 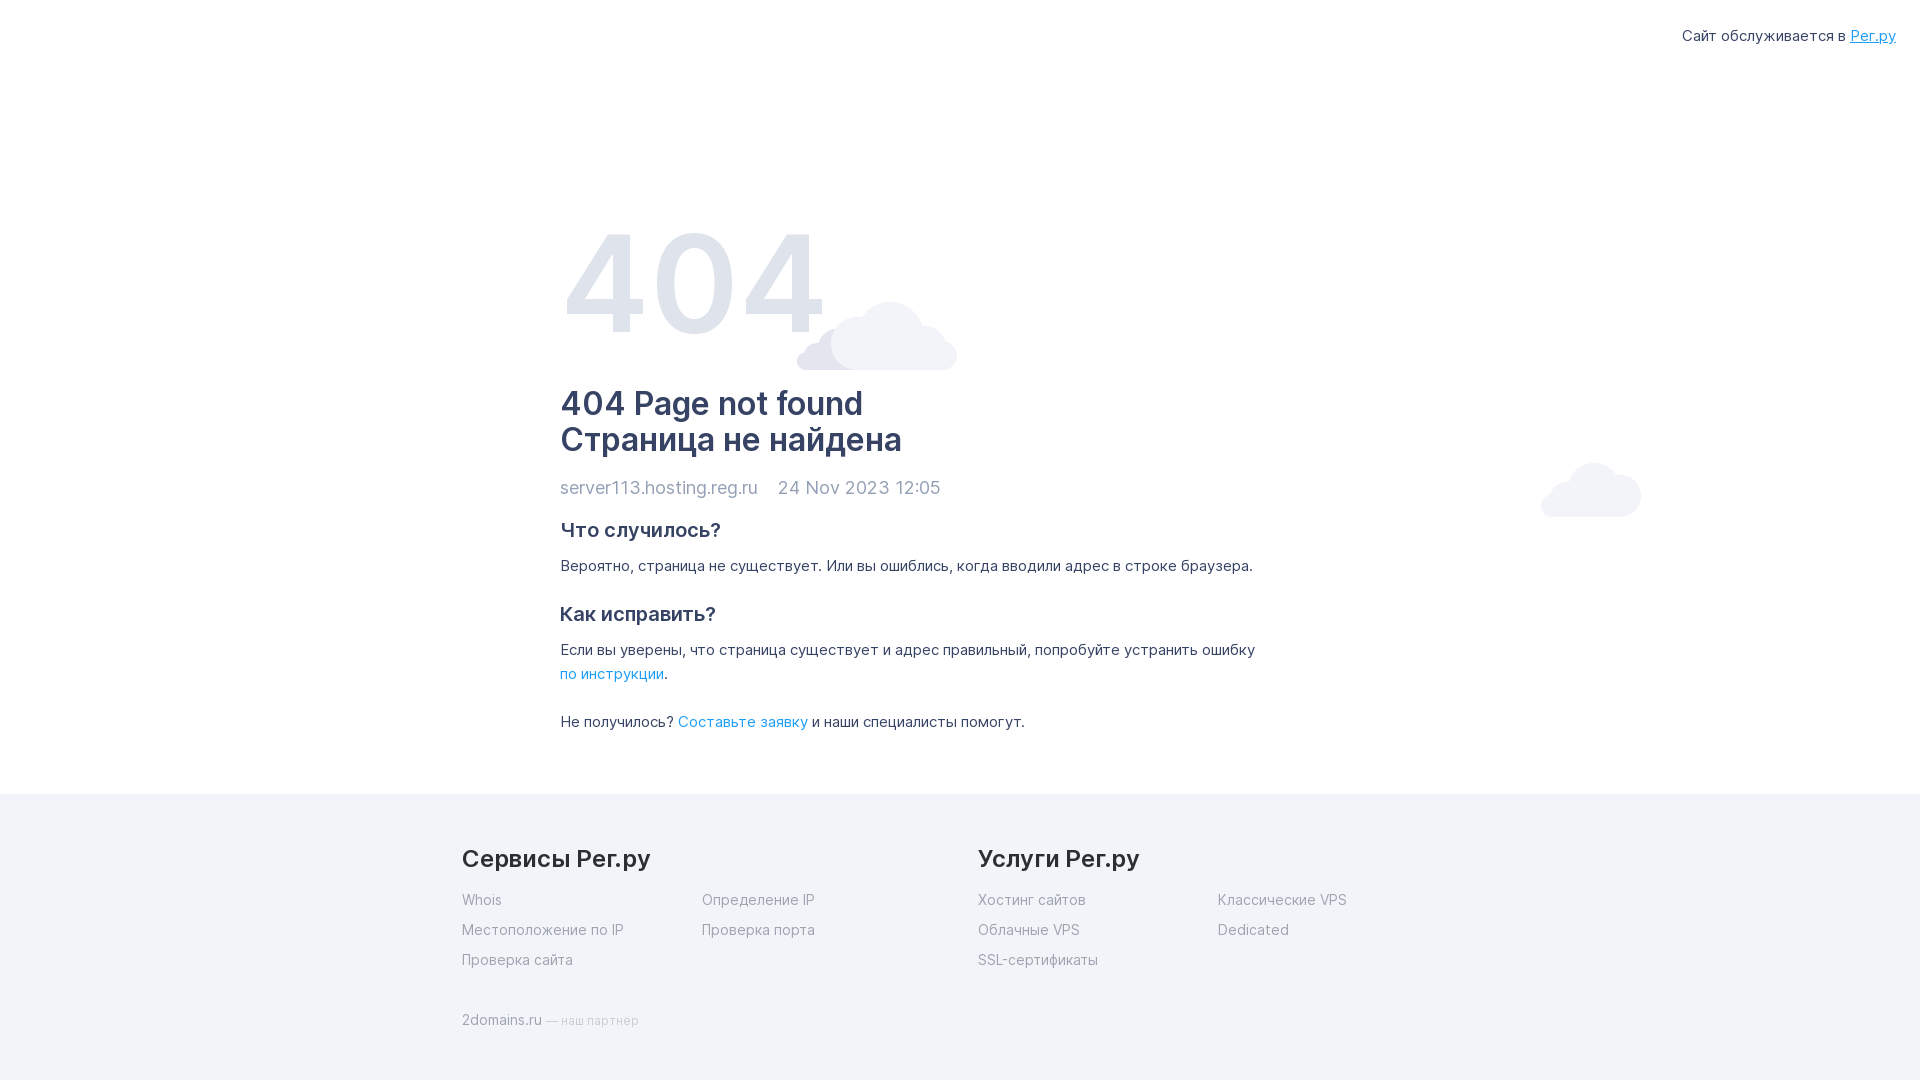 I want to click on 2domains.ru, so click(x=504, y=1020).